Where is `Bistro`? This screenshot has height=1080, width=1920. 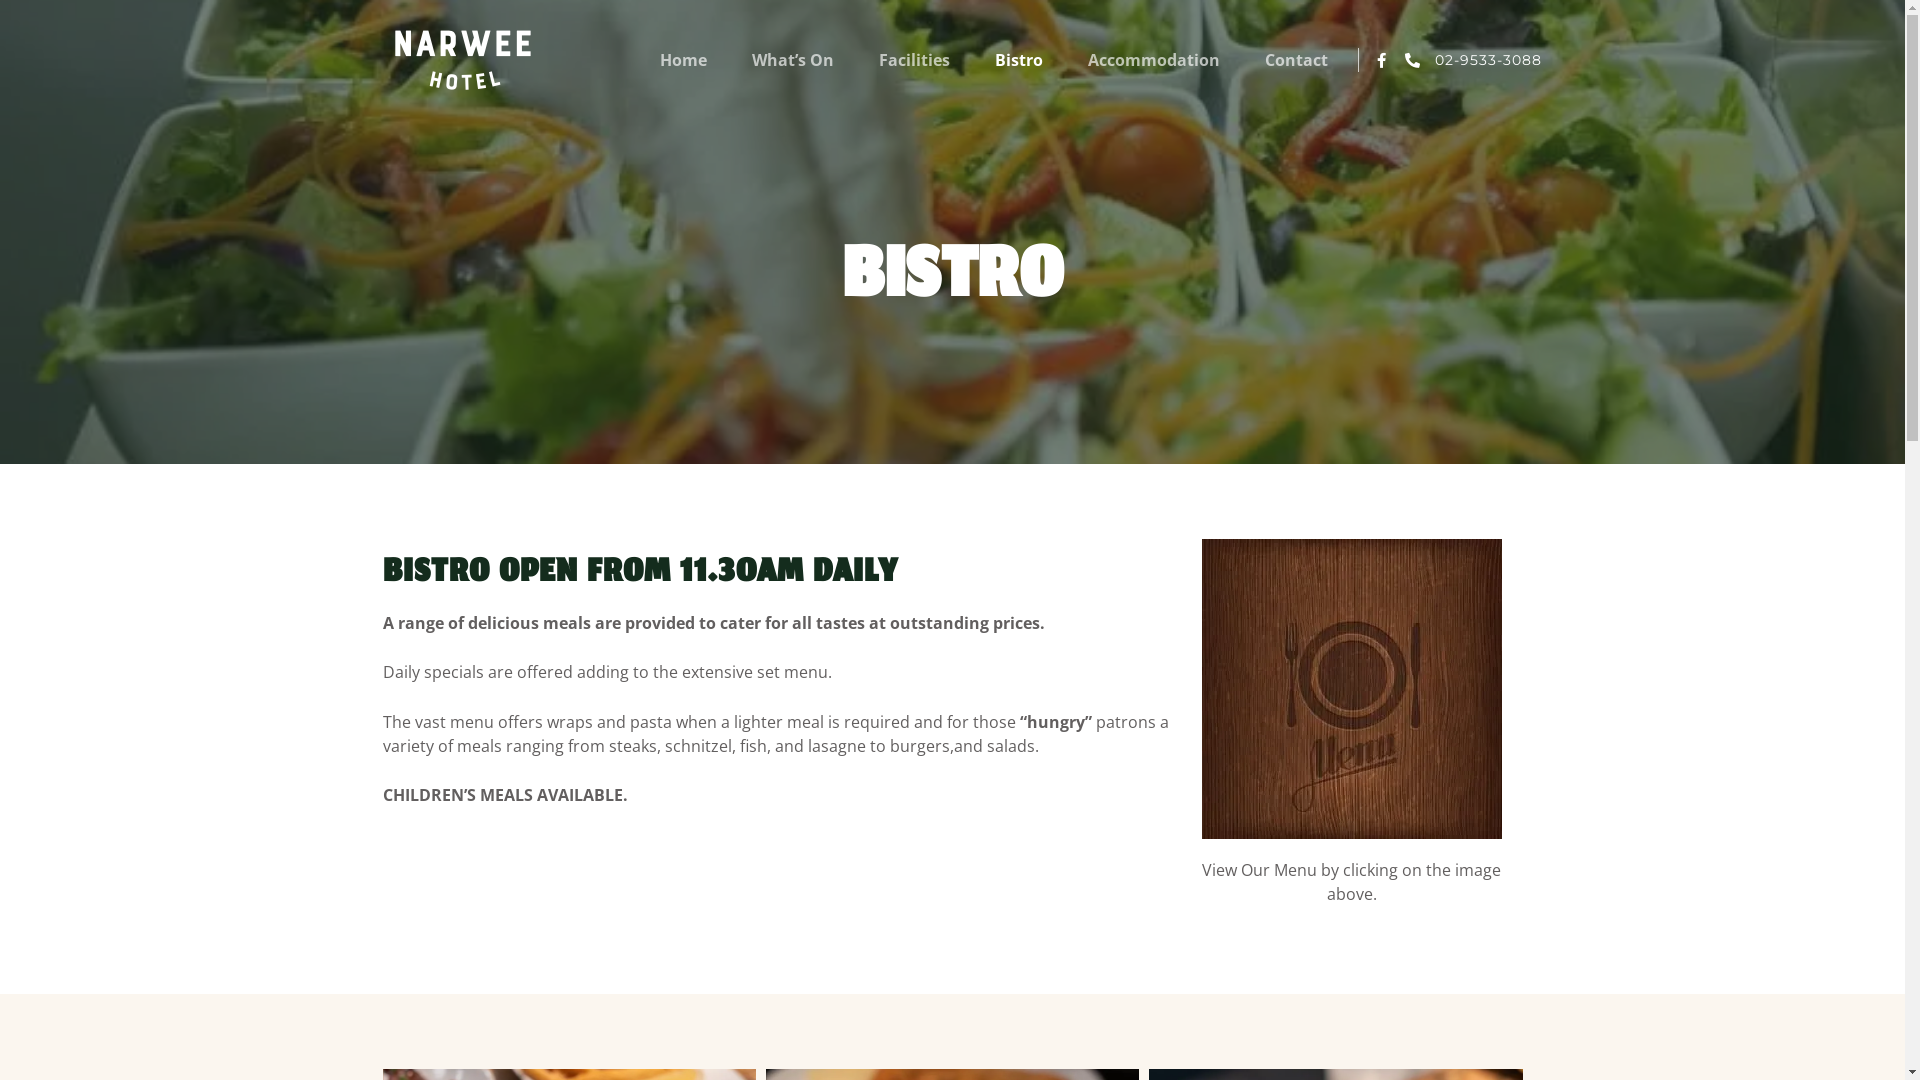
Bistro is located at coordinates (1018, 60).